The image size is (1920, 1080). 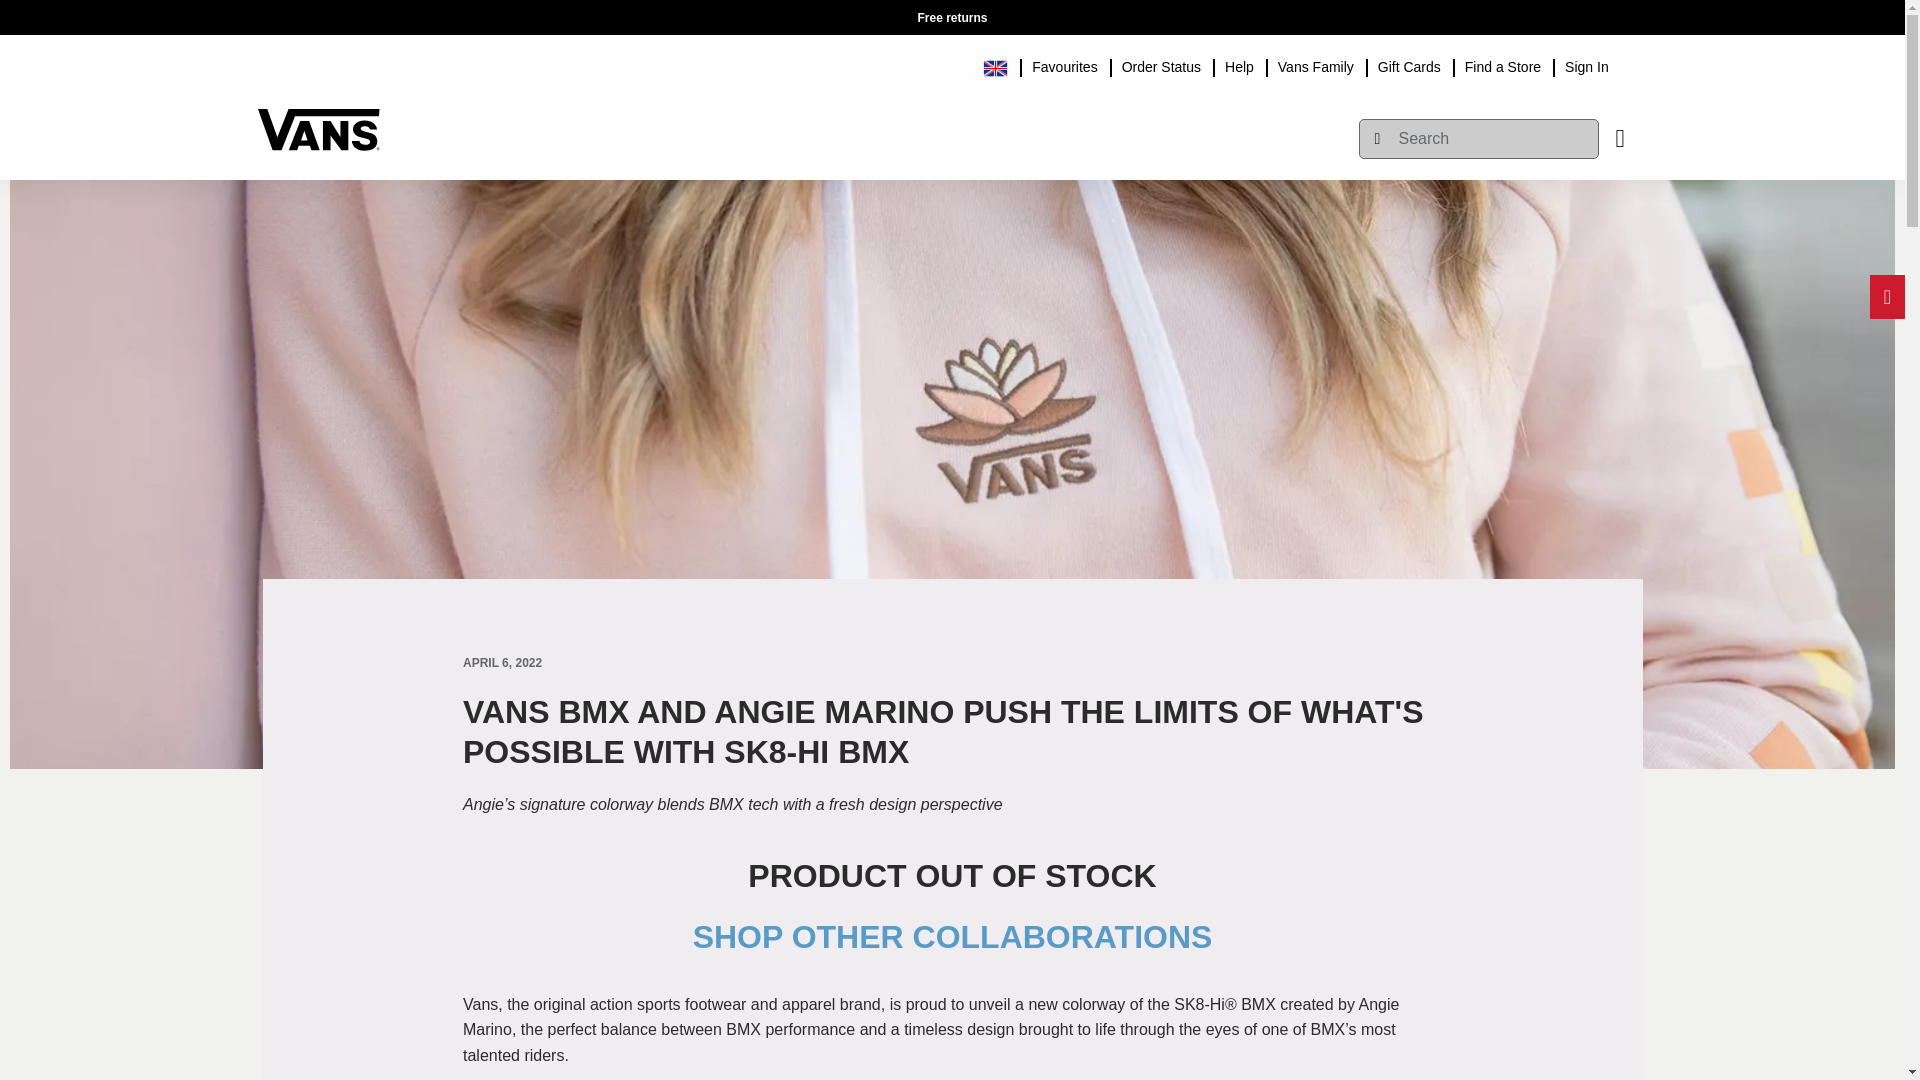 What do you see at coordinates (1239, 64) in the screenshot?
I see `Help` at bounding box center [1239, 64].